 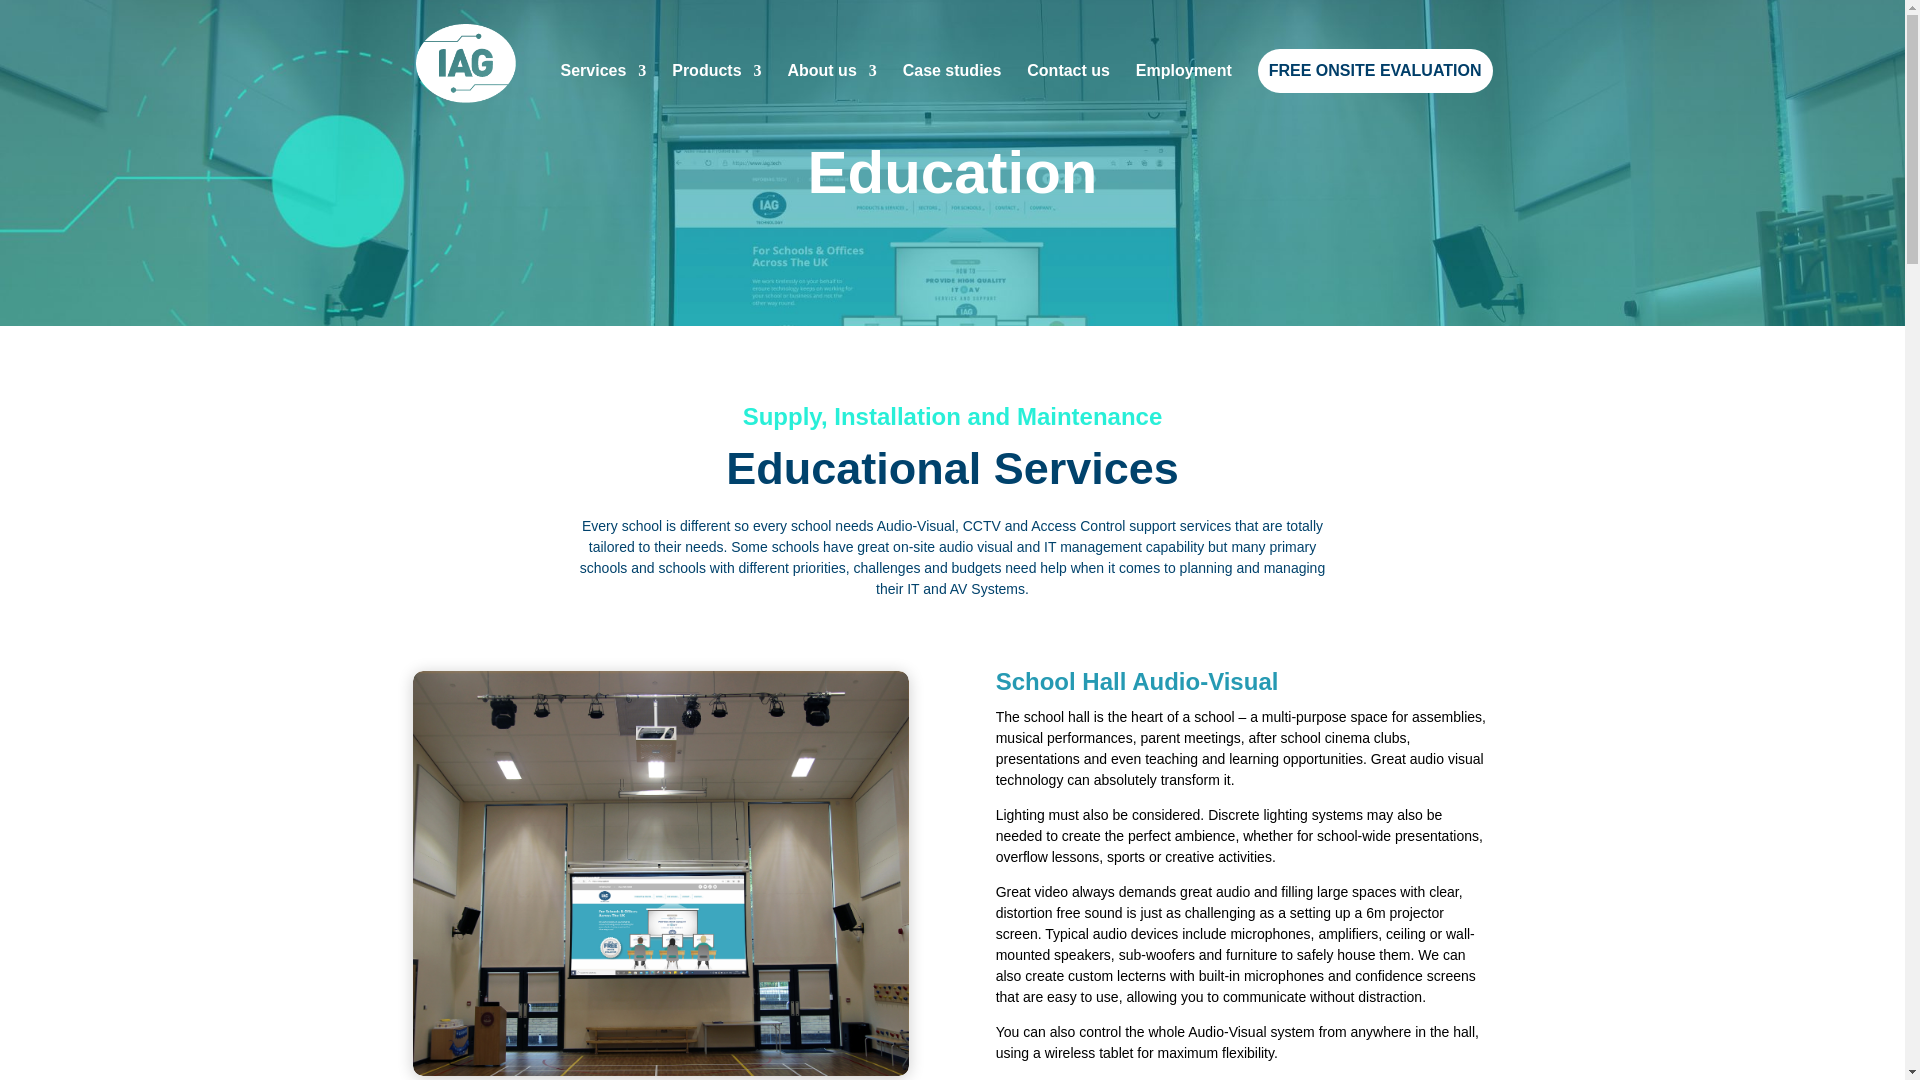 What do you see at coordinates (831, 95) in the screenshot?
I see `About us` at bounding box center [831, 95].